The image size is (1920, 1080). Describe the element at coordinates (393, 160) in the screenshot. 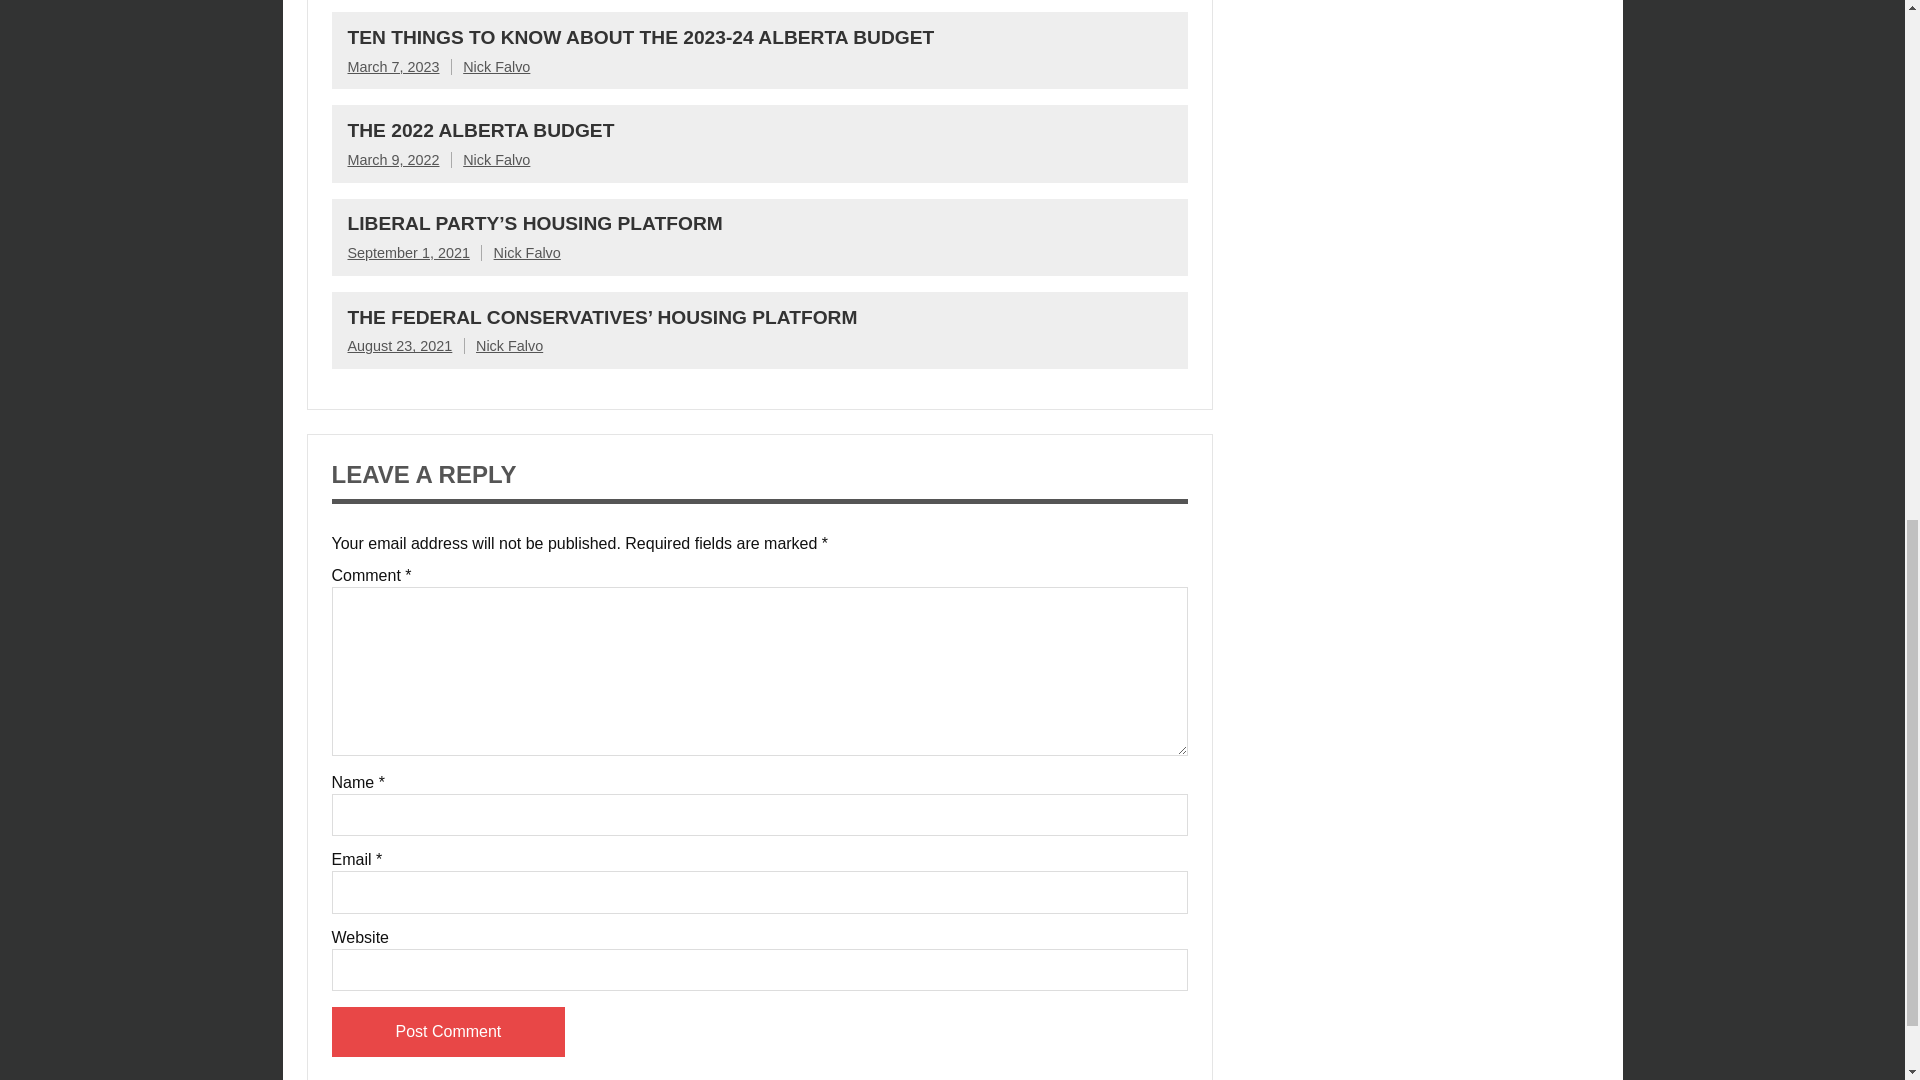

I see `March 9, 2022` at that location.